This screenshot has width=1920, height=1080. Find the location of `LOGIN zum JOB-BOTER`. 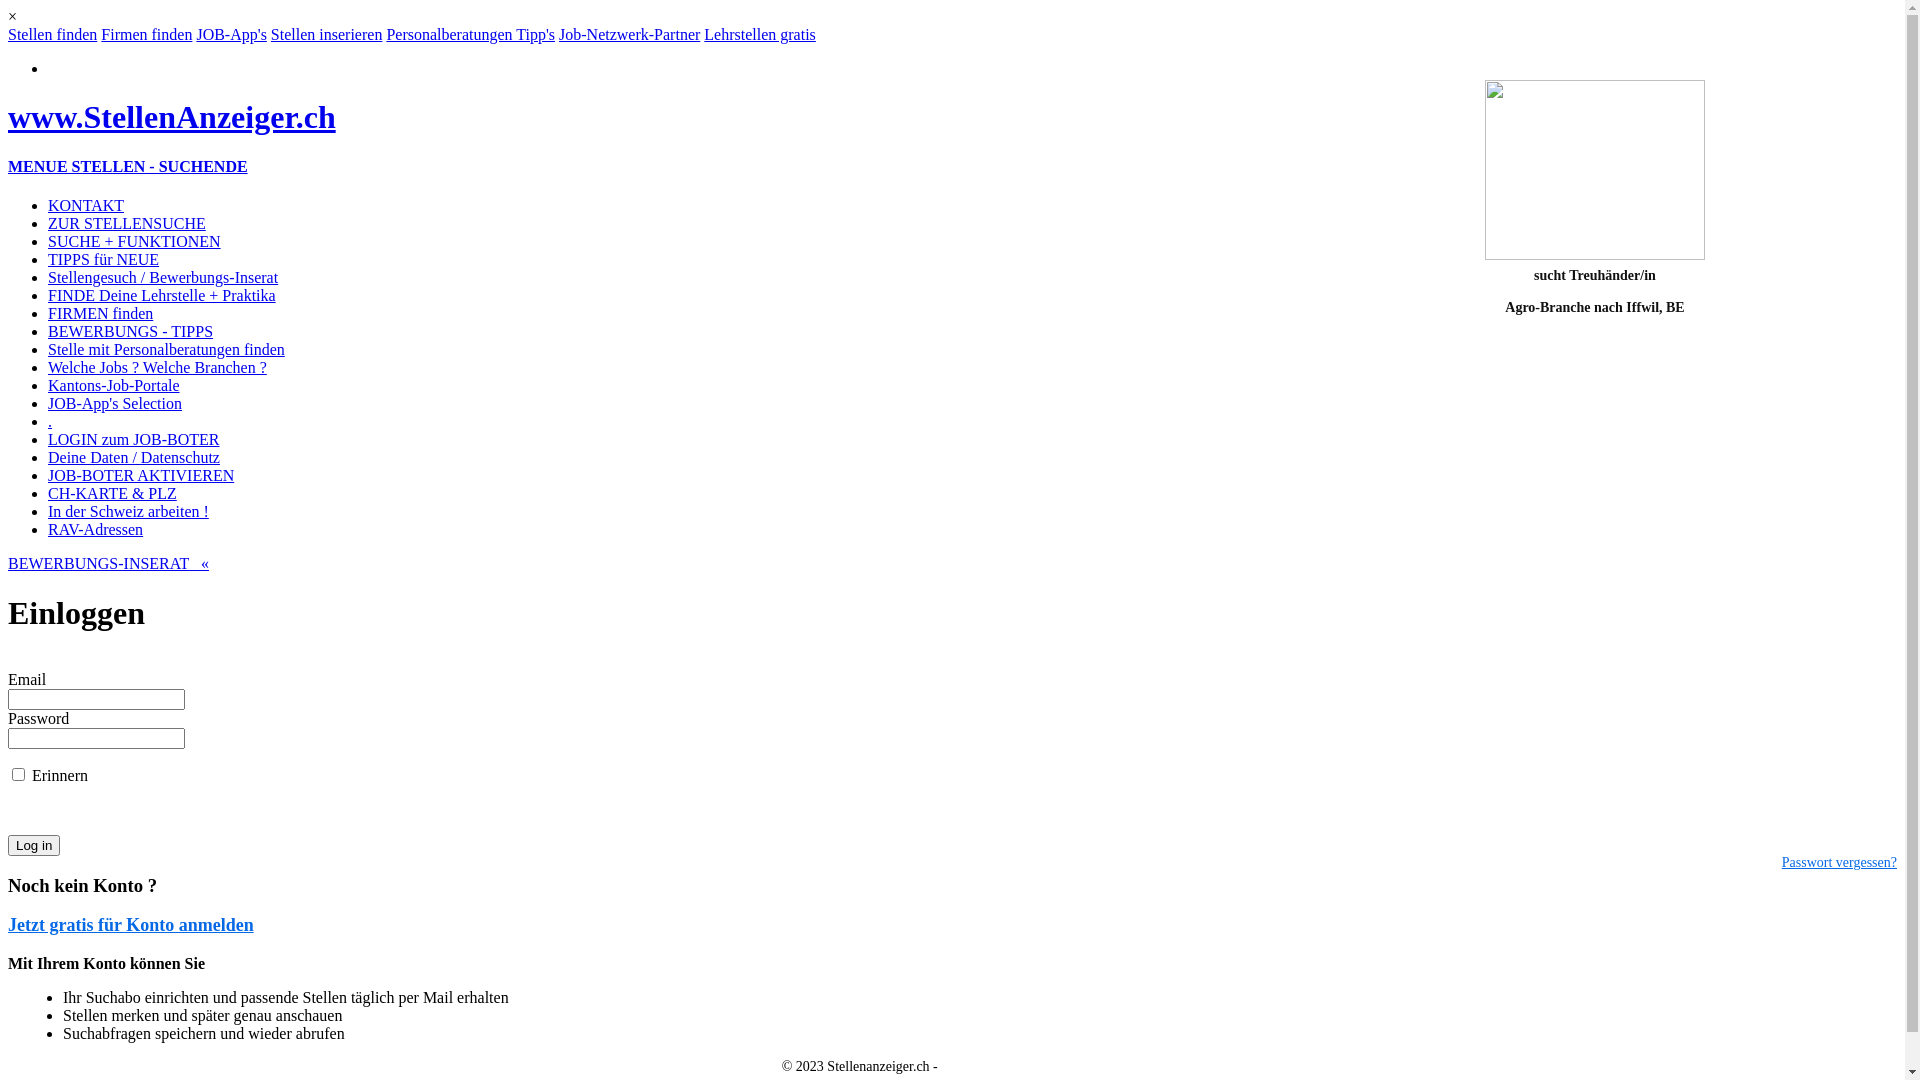

LOGIN zum JOB-BOTER is located at coordinates (134, 440).